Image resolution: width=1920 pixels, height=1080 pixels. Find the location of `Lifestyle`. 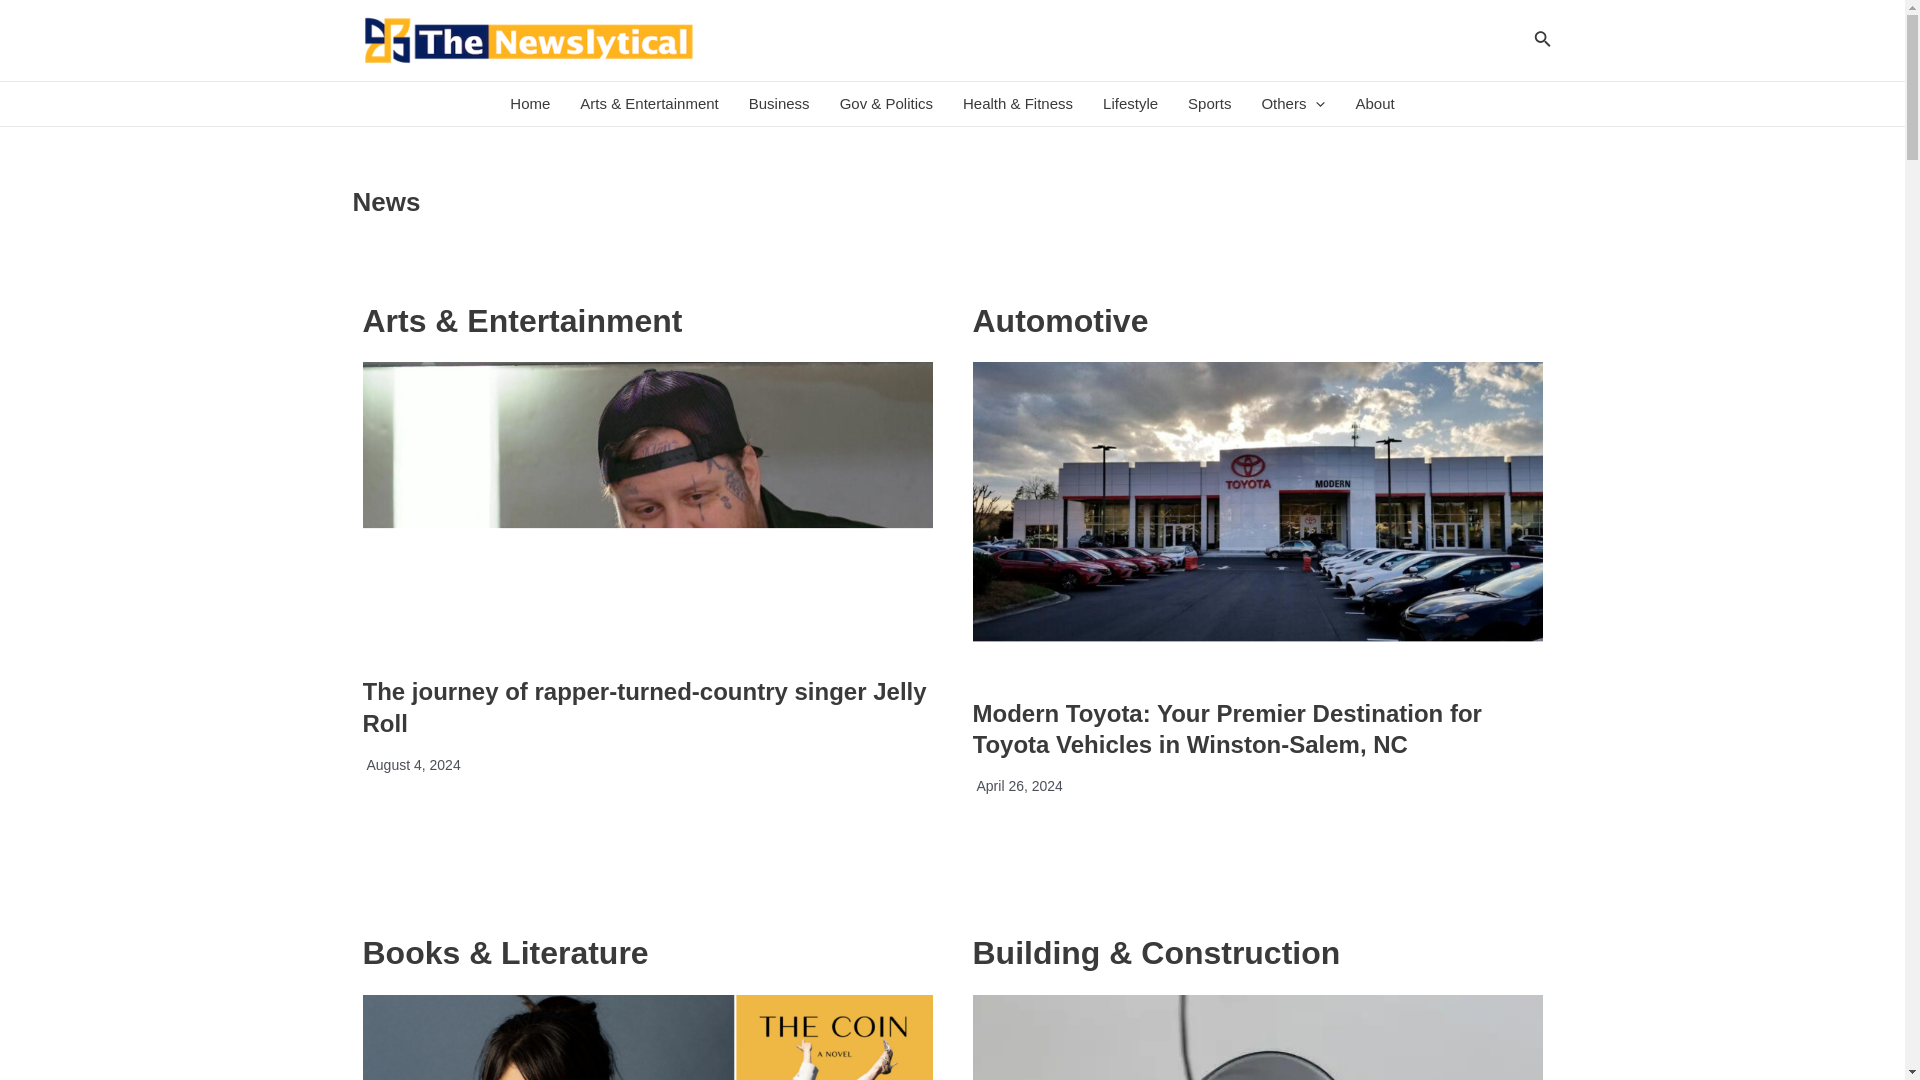

Lifestyle is located at coordinates (1130, 104).